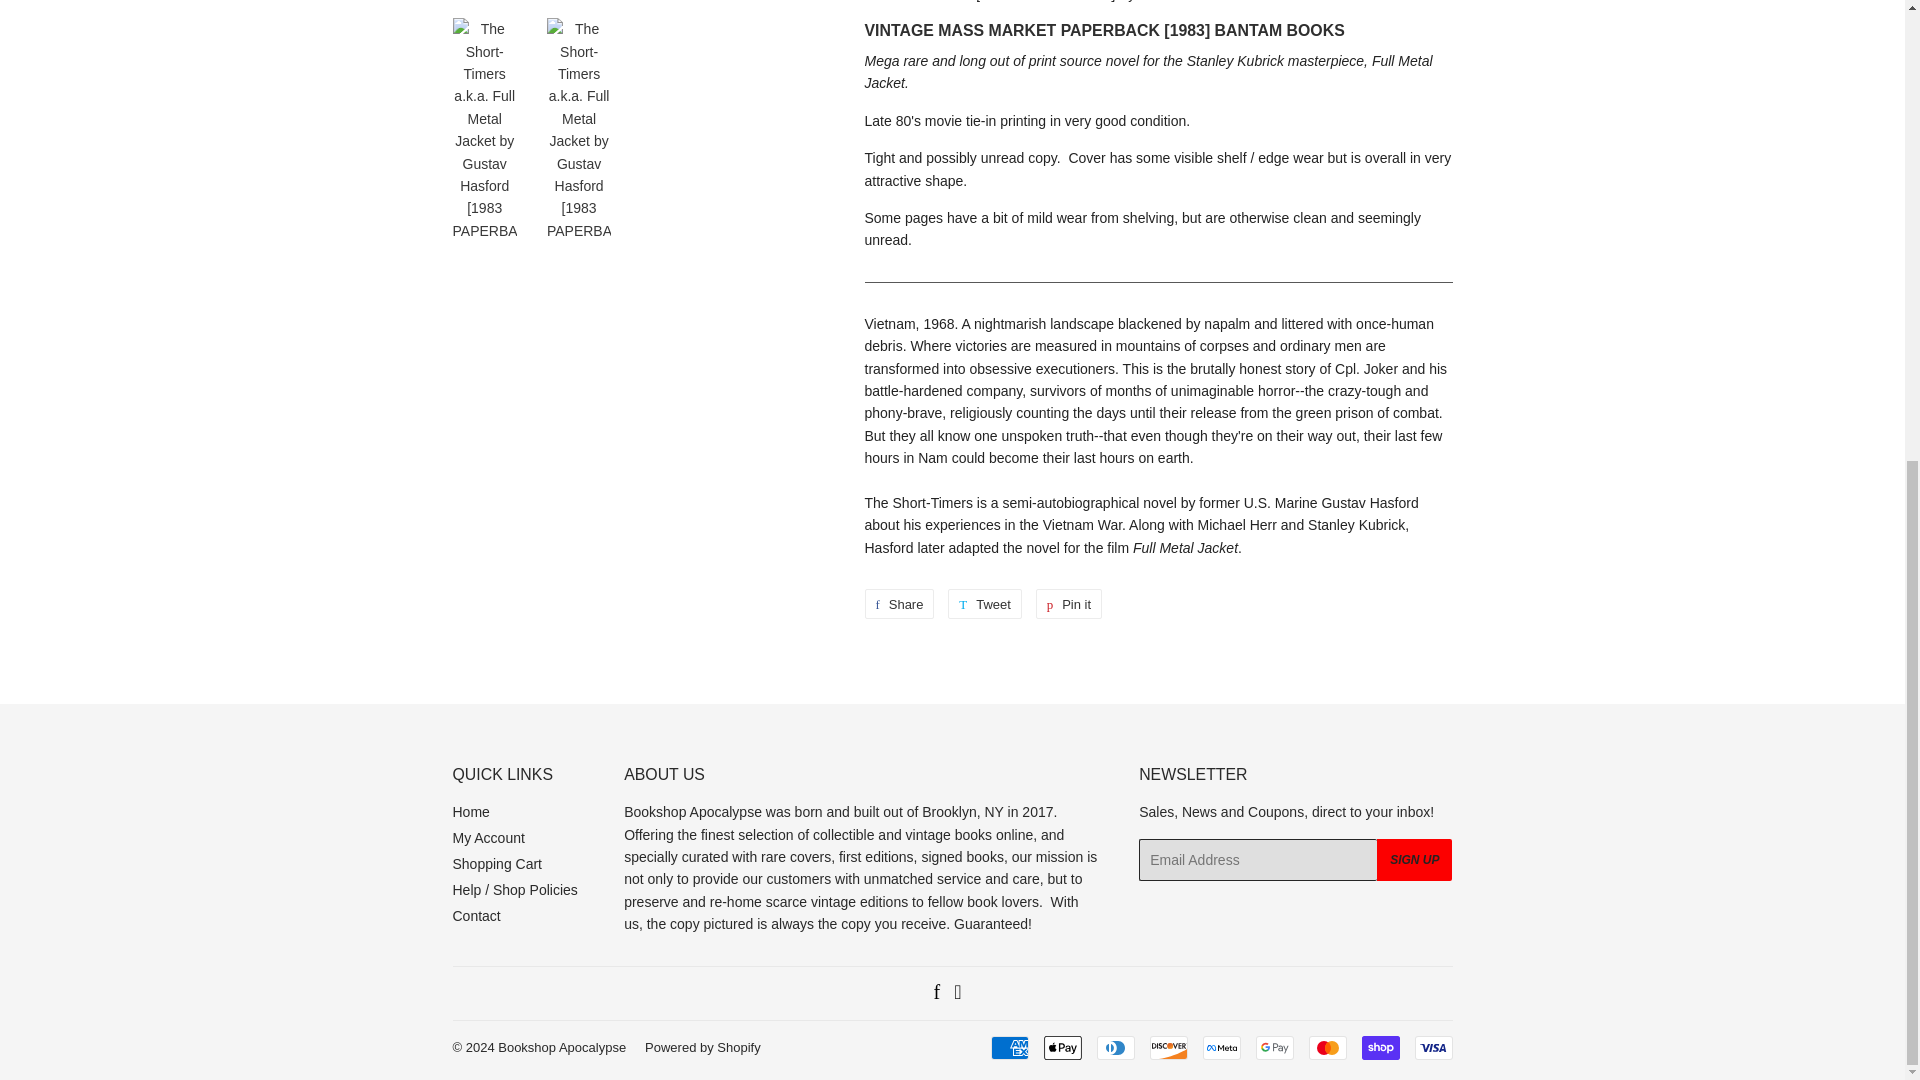 Image resolution: width=1920 pixels, height=1080 pixels. What do you see at coordinates (1326, 1047) in the screenshot?
I see `Mastercard` at bounding box center [1326, 1047].